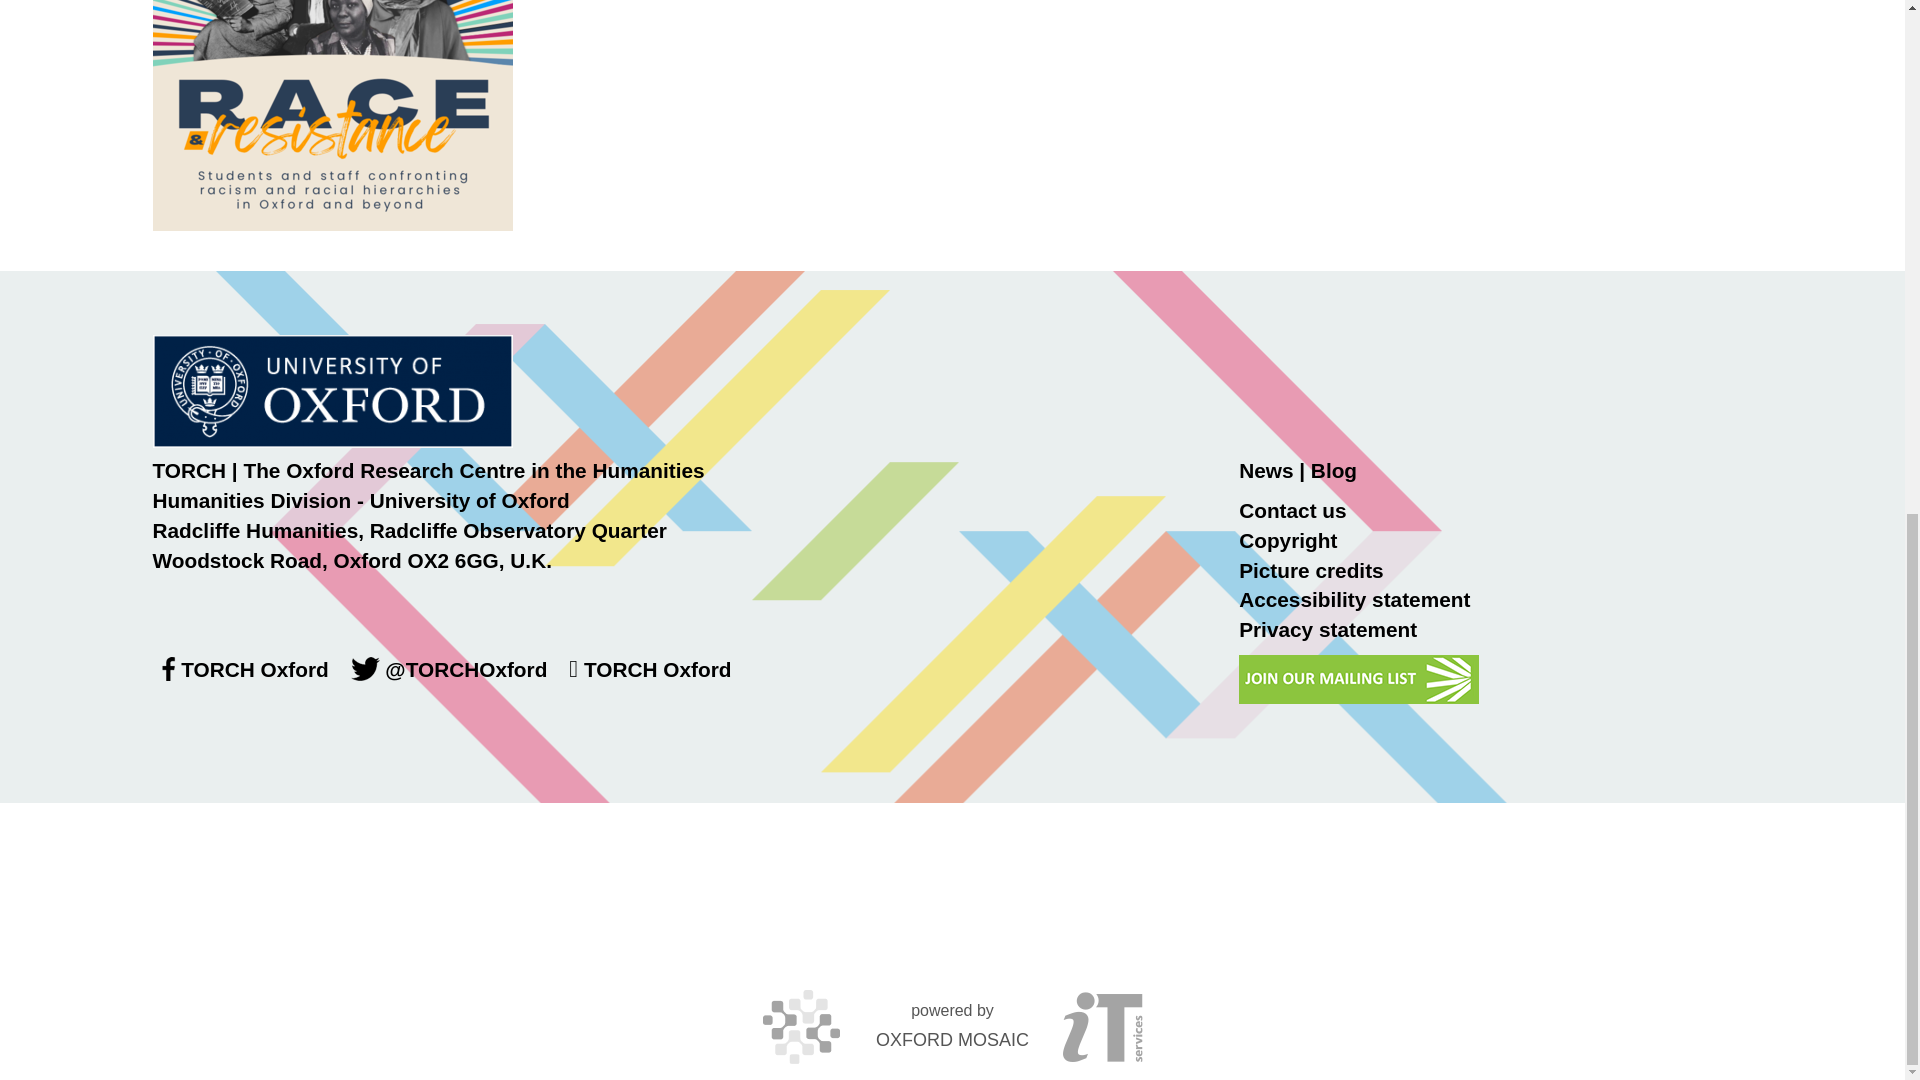  Describe the element at coordinates (332, 116) in the screenshot. I see `R r poster website` at that location.